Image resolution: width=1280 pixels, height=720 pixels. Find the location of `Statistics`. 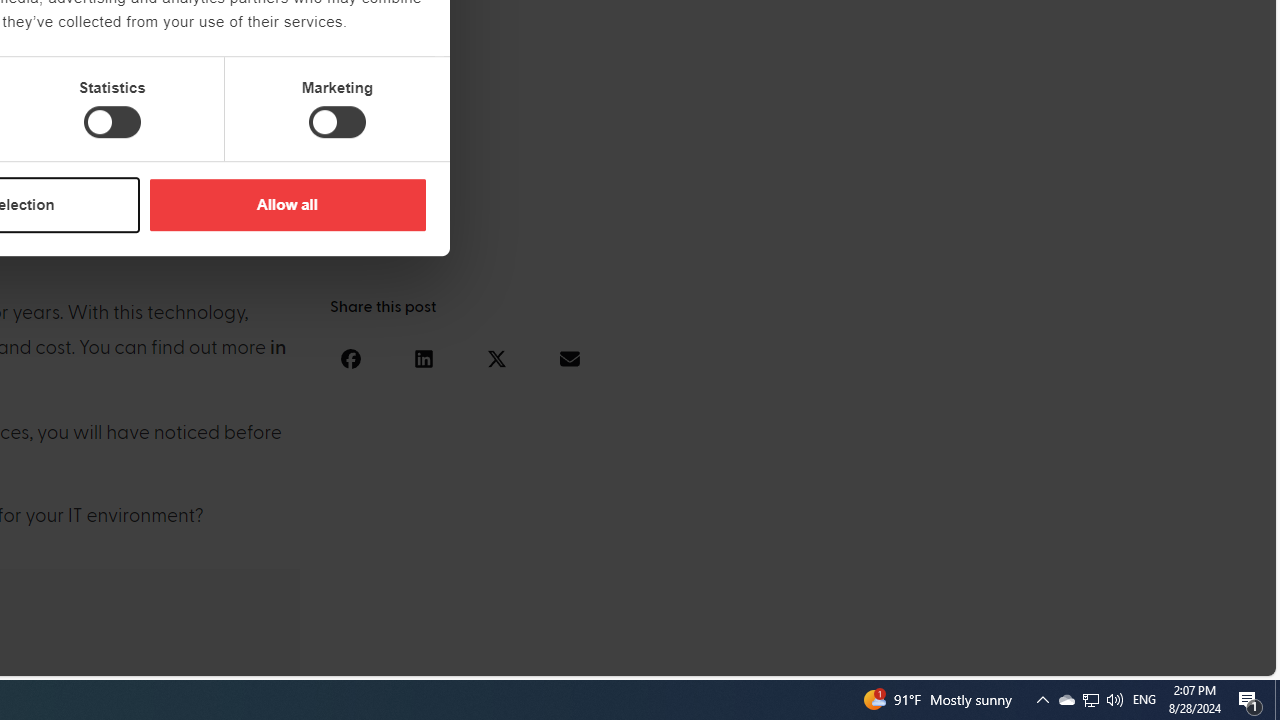

Statistics is located at coordinates (112, 122).